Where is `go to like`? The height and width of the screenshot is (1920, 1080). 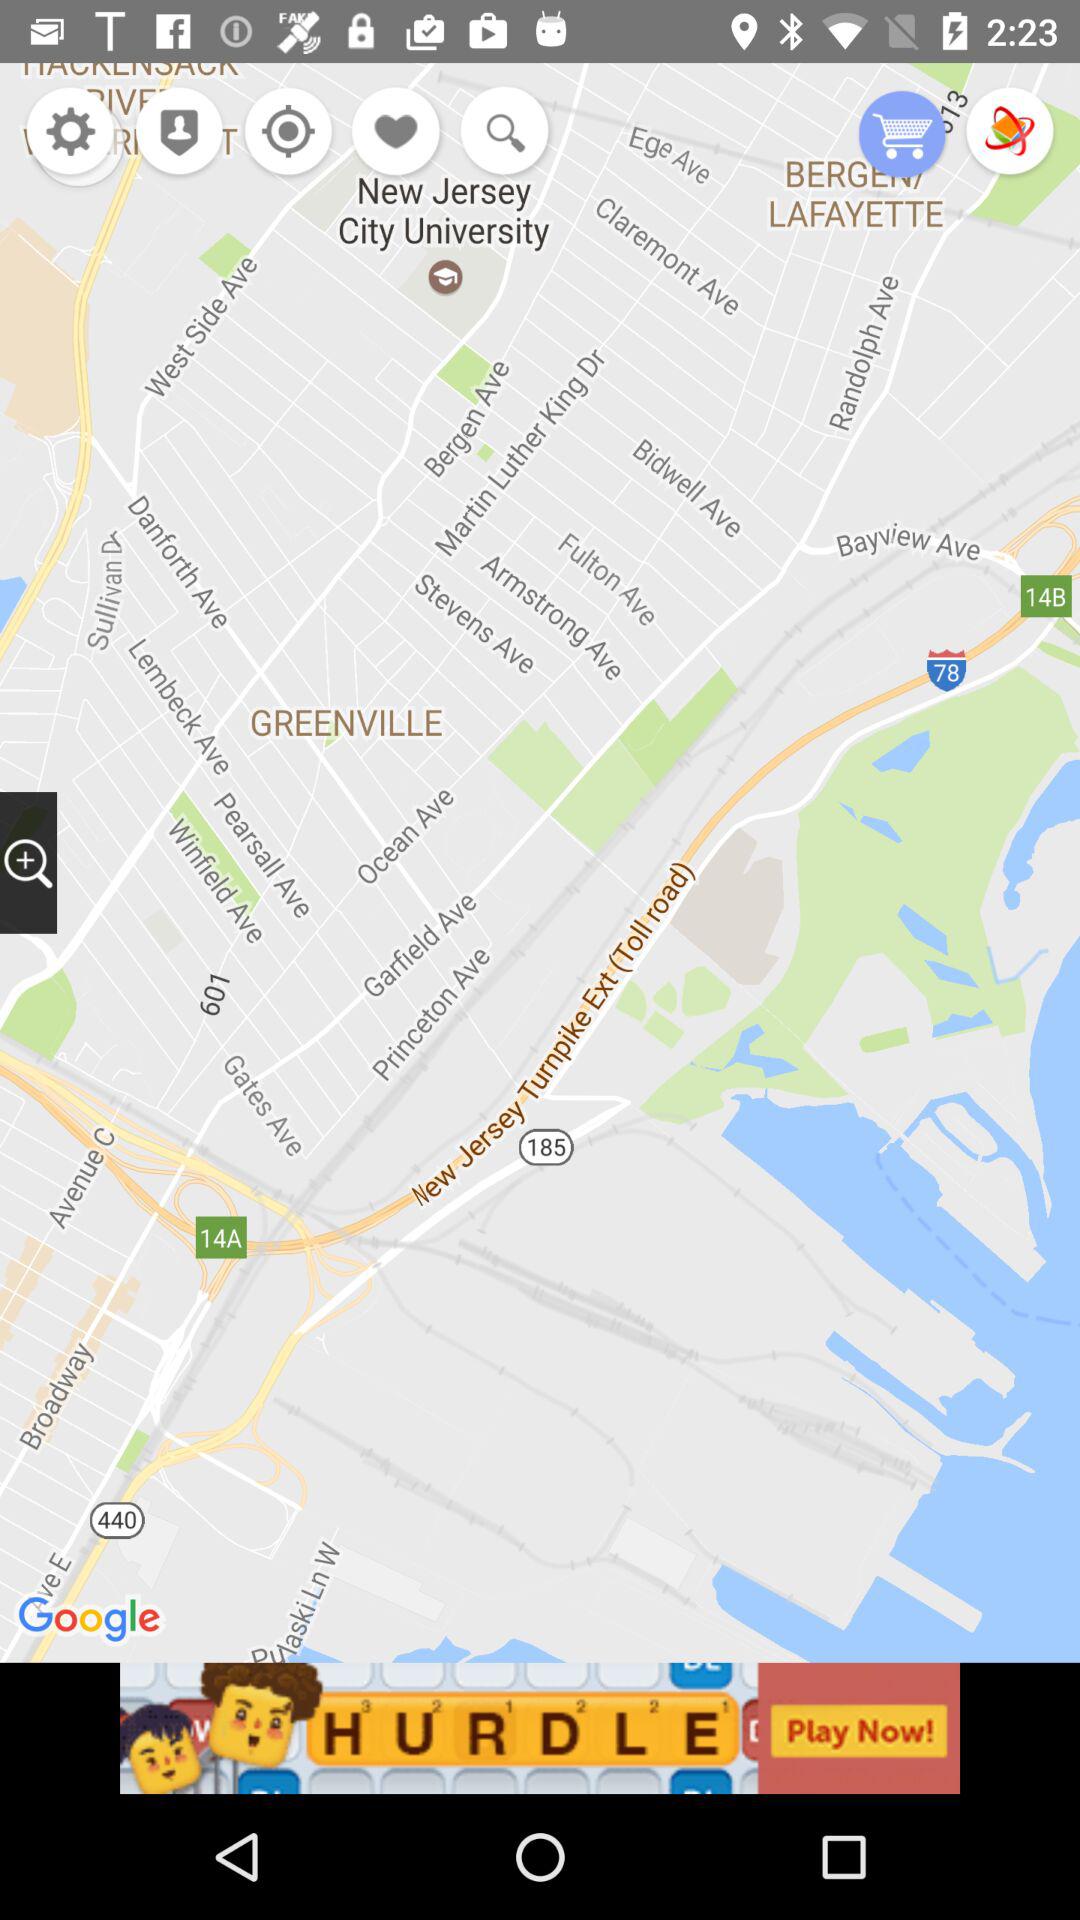
go to like is located at coordinates (397, 134).